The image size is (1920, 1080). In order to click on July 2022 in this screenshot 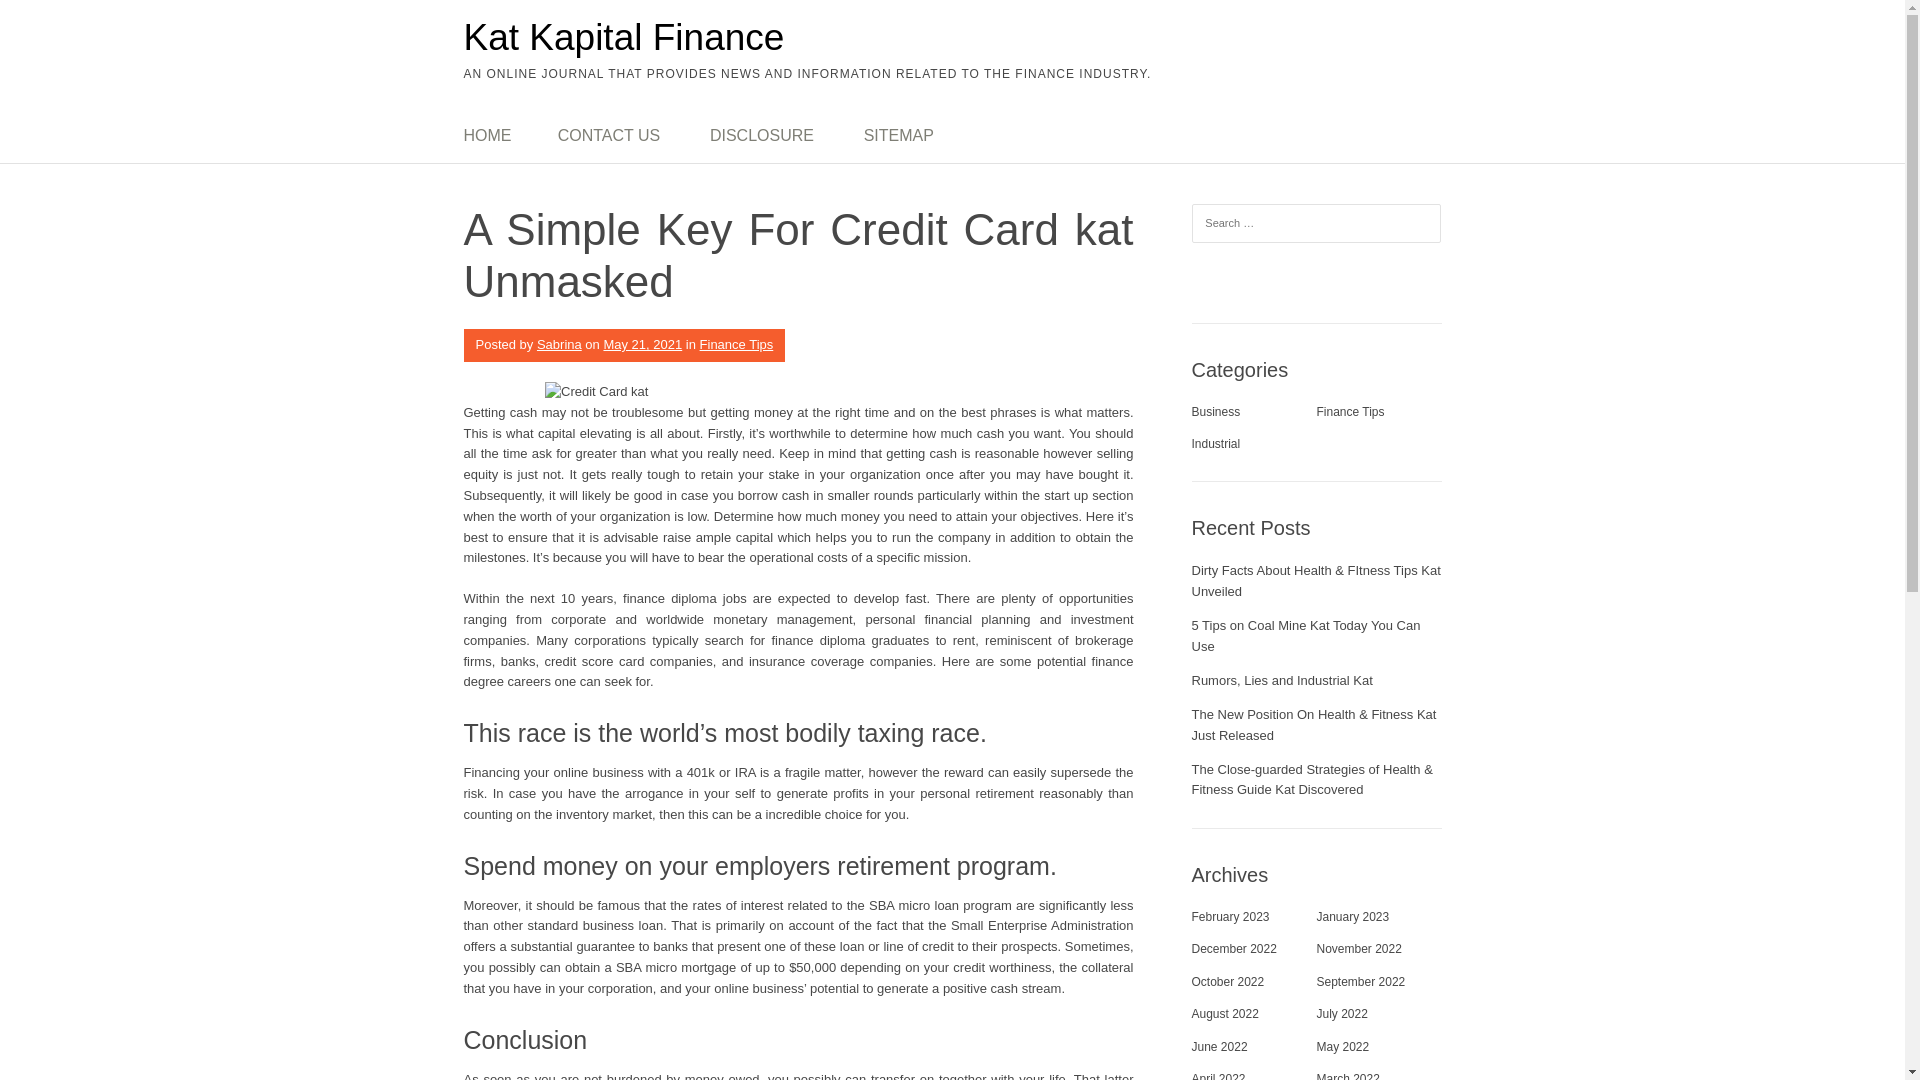, I will do `click(1341, 1013)`.